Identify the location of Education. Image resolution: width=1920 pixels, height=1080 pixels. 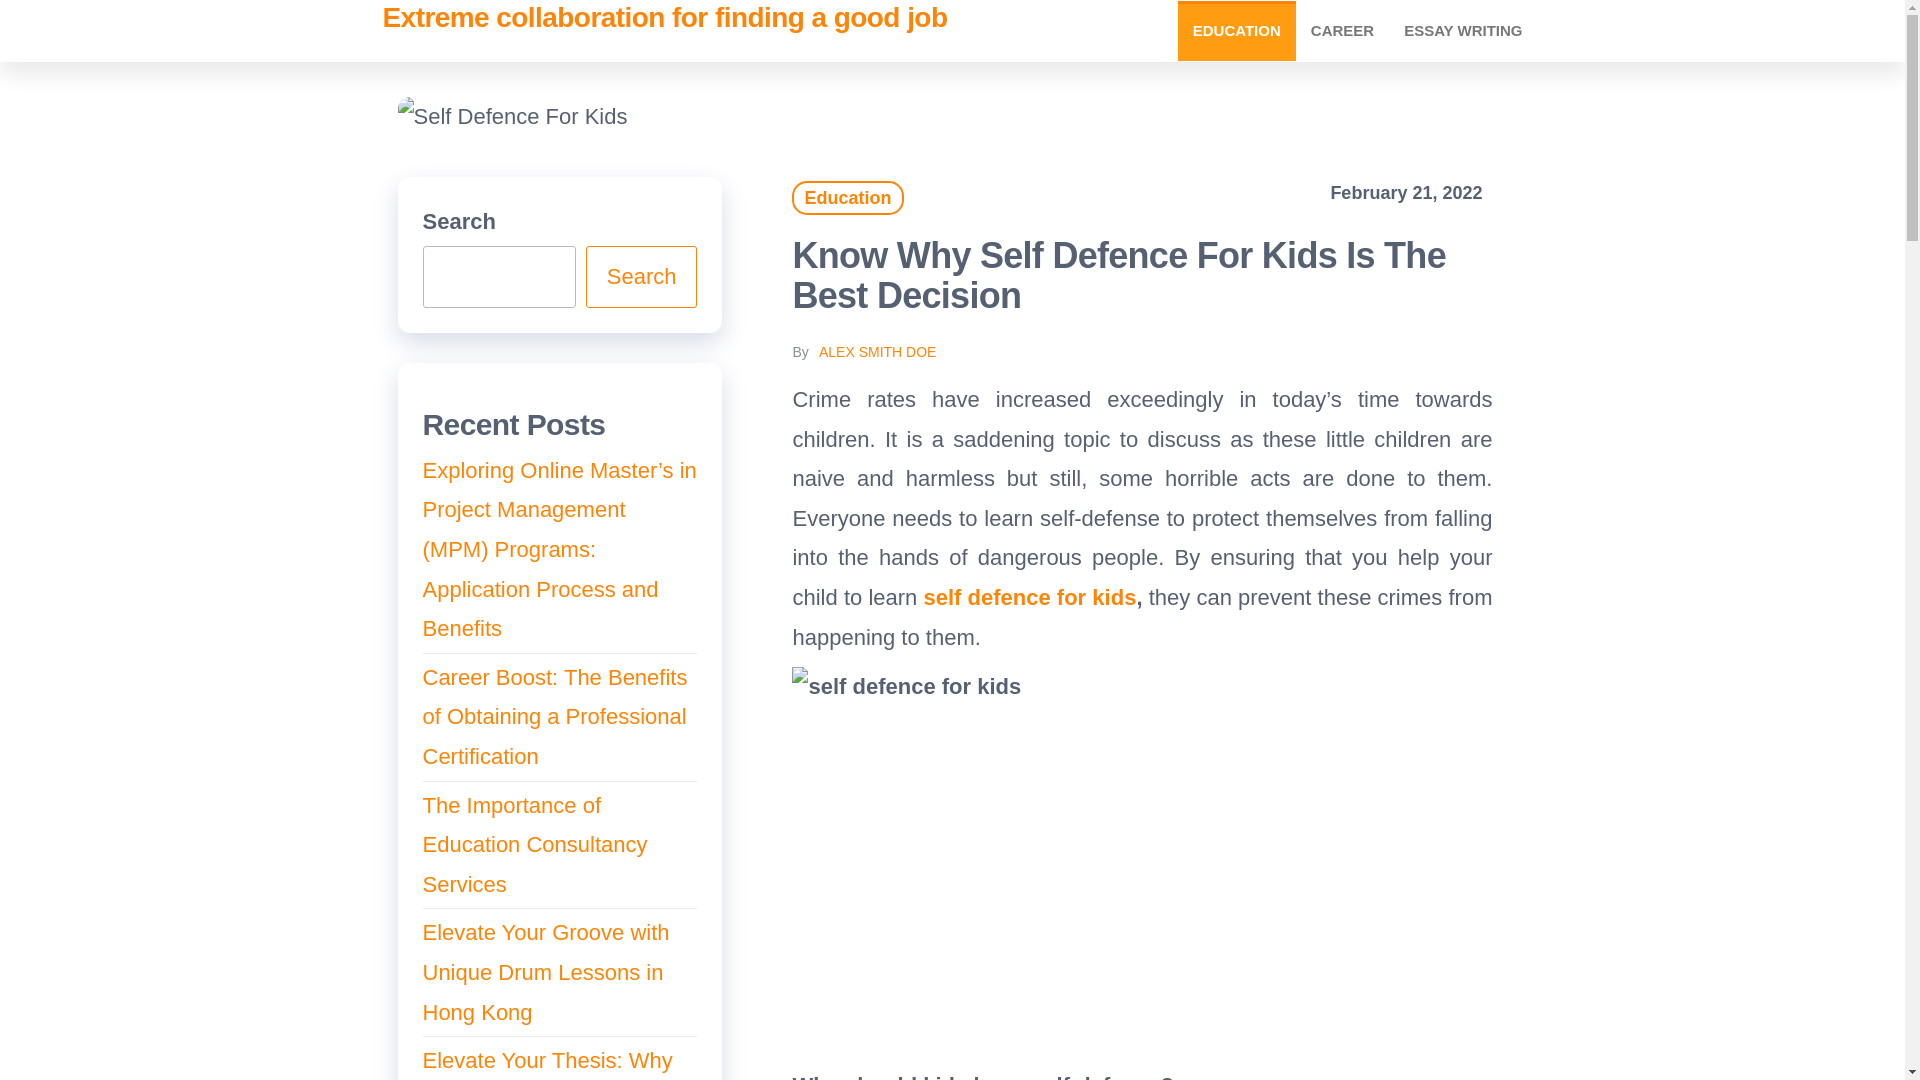
(1237, 30).